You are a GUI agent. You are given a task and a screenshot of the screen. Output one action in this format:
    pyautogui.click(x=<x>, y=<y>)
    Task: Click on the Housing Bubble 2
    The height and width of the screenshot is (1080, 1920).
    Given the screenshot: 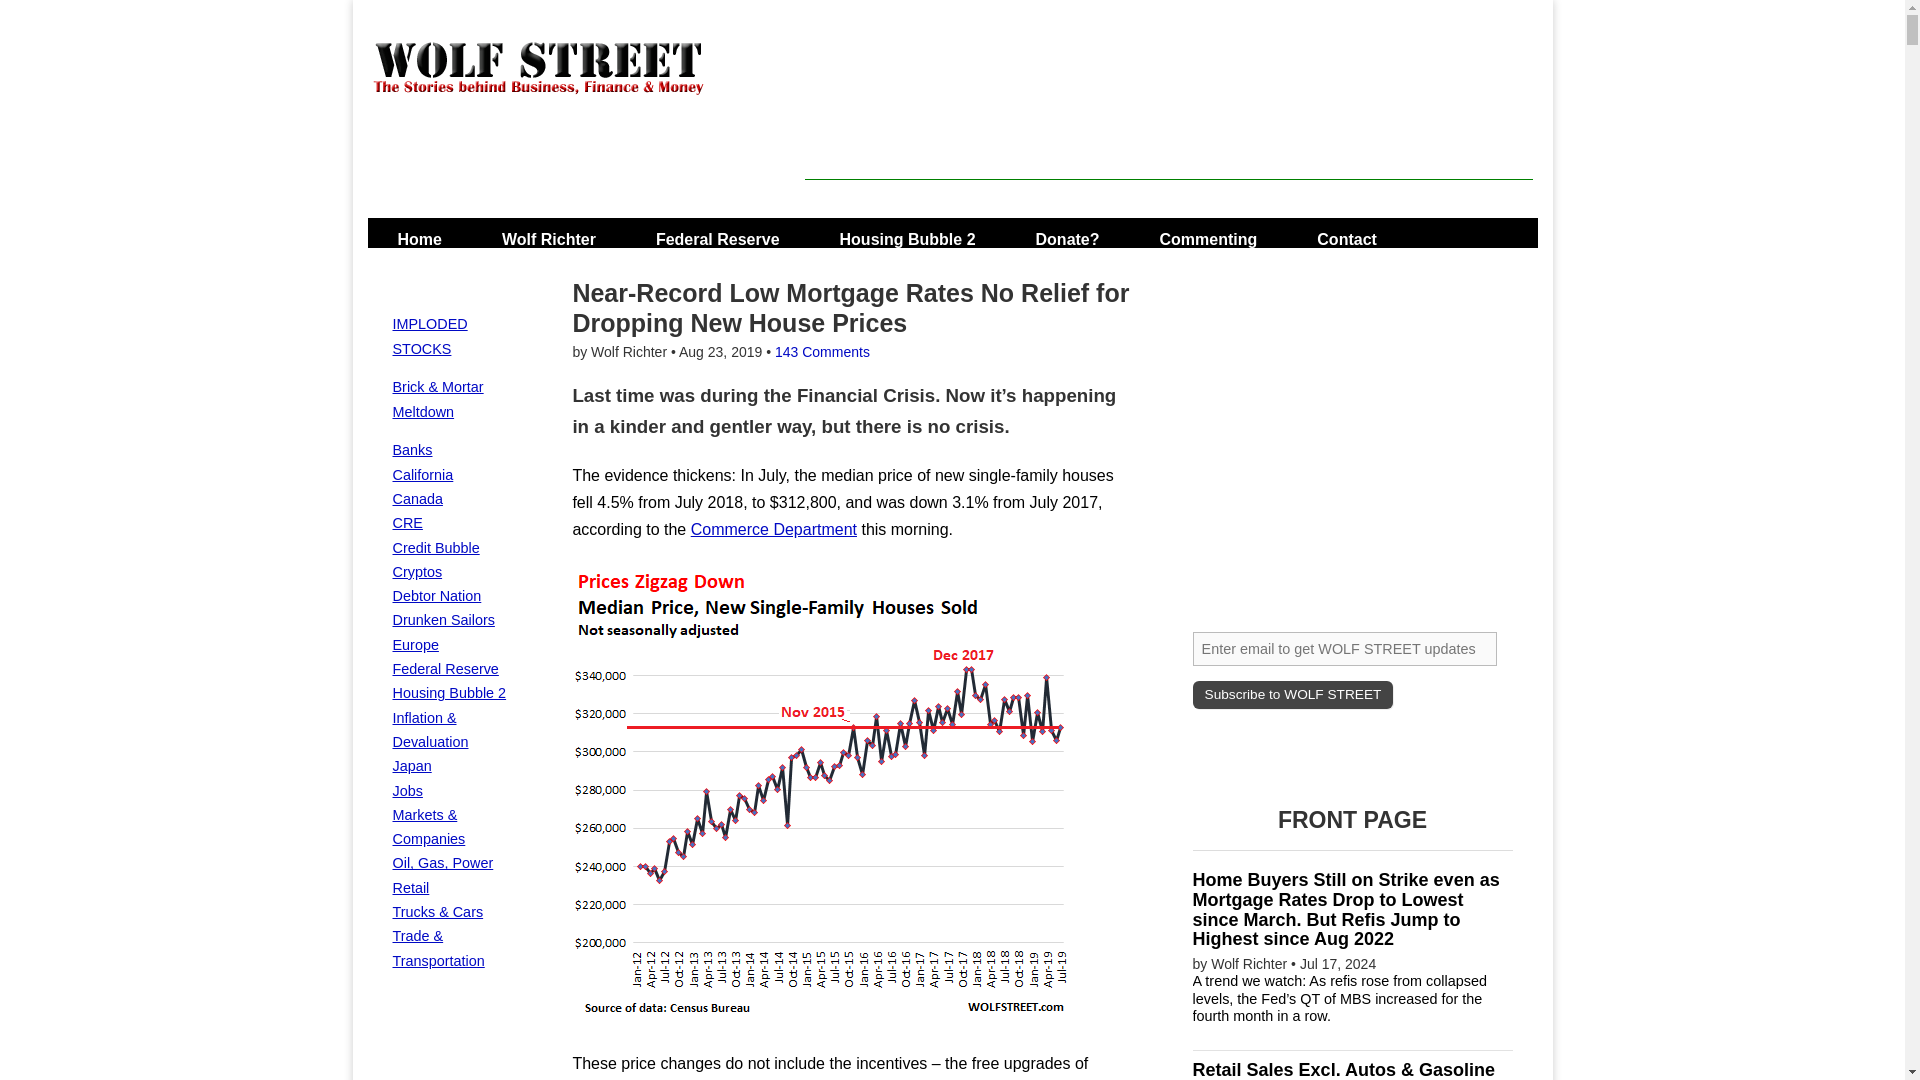 What is the action you would take?
    pyautogui.click(x=448, y=692)
    